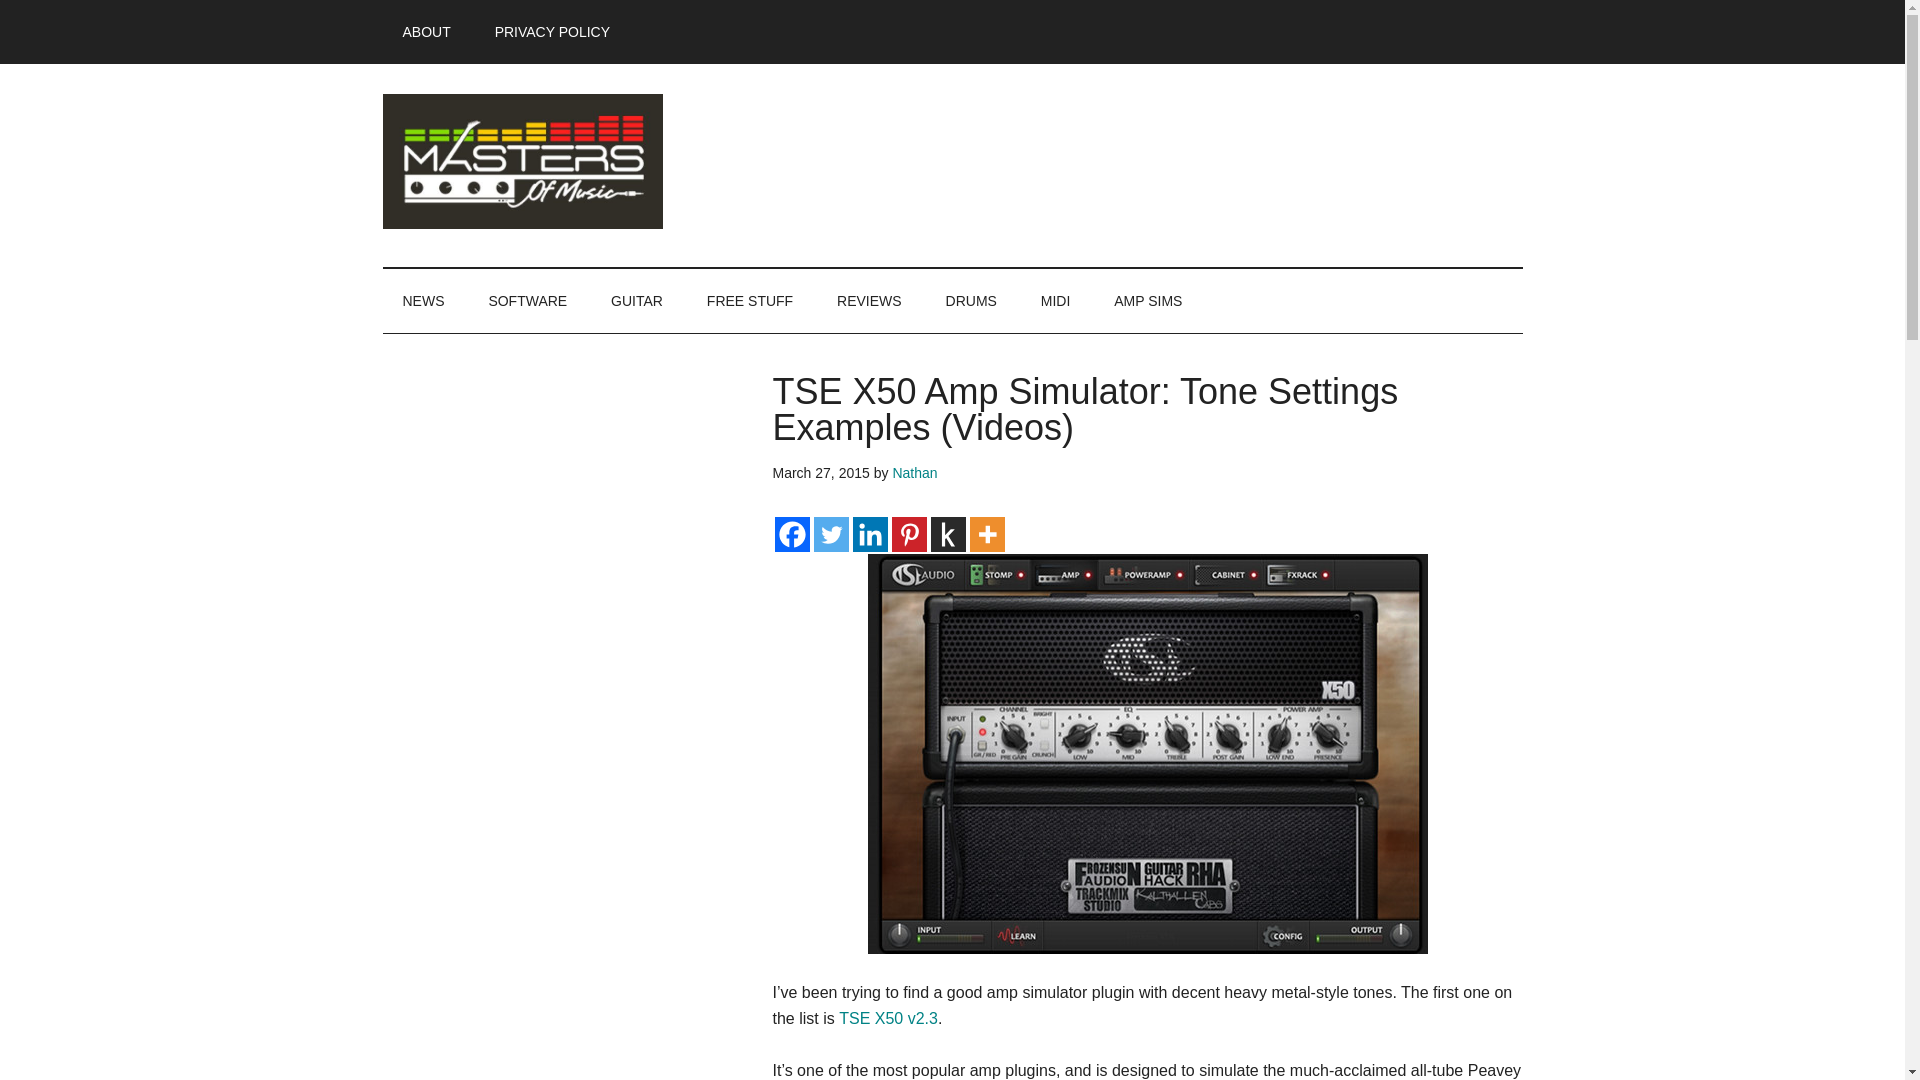 This screenshot has width=1920, height=1080. Describe the element at coordinates (552, 32) in the screenshot. I see `PRIVACY POLICY` at that location.